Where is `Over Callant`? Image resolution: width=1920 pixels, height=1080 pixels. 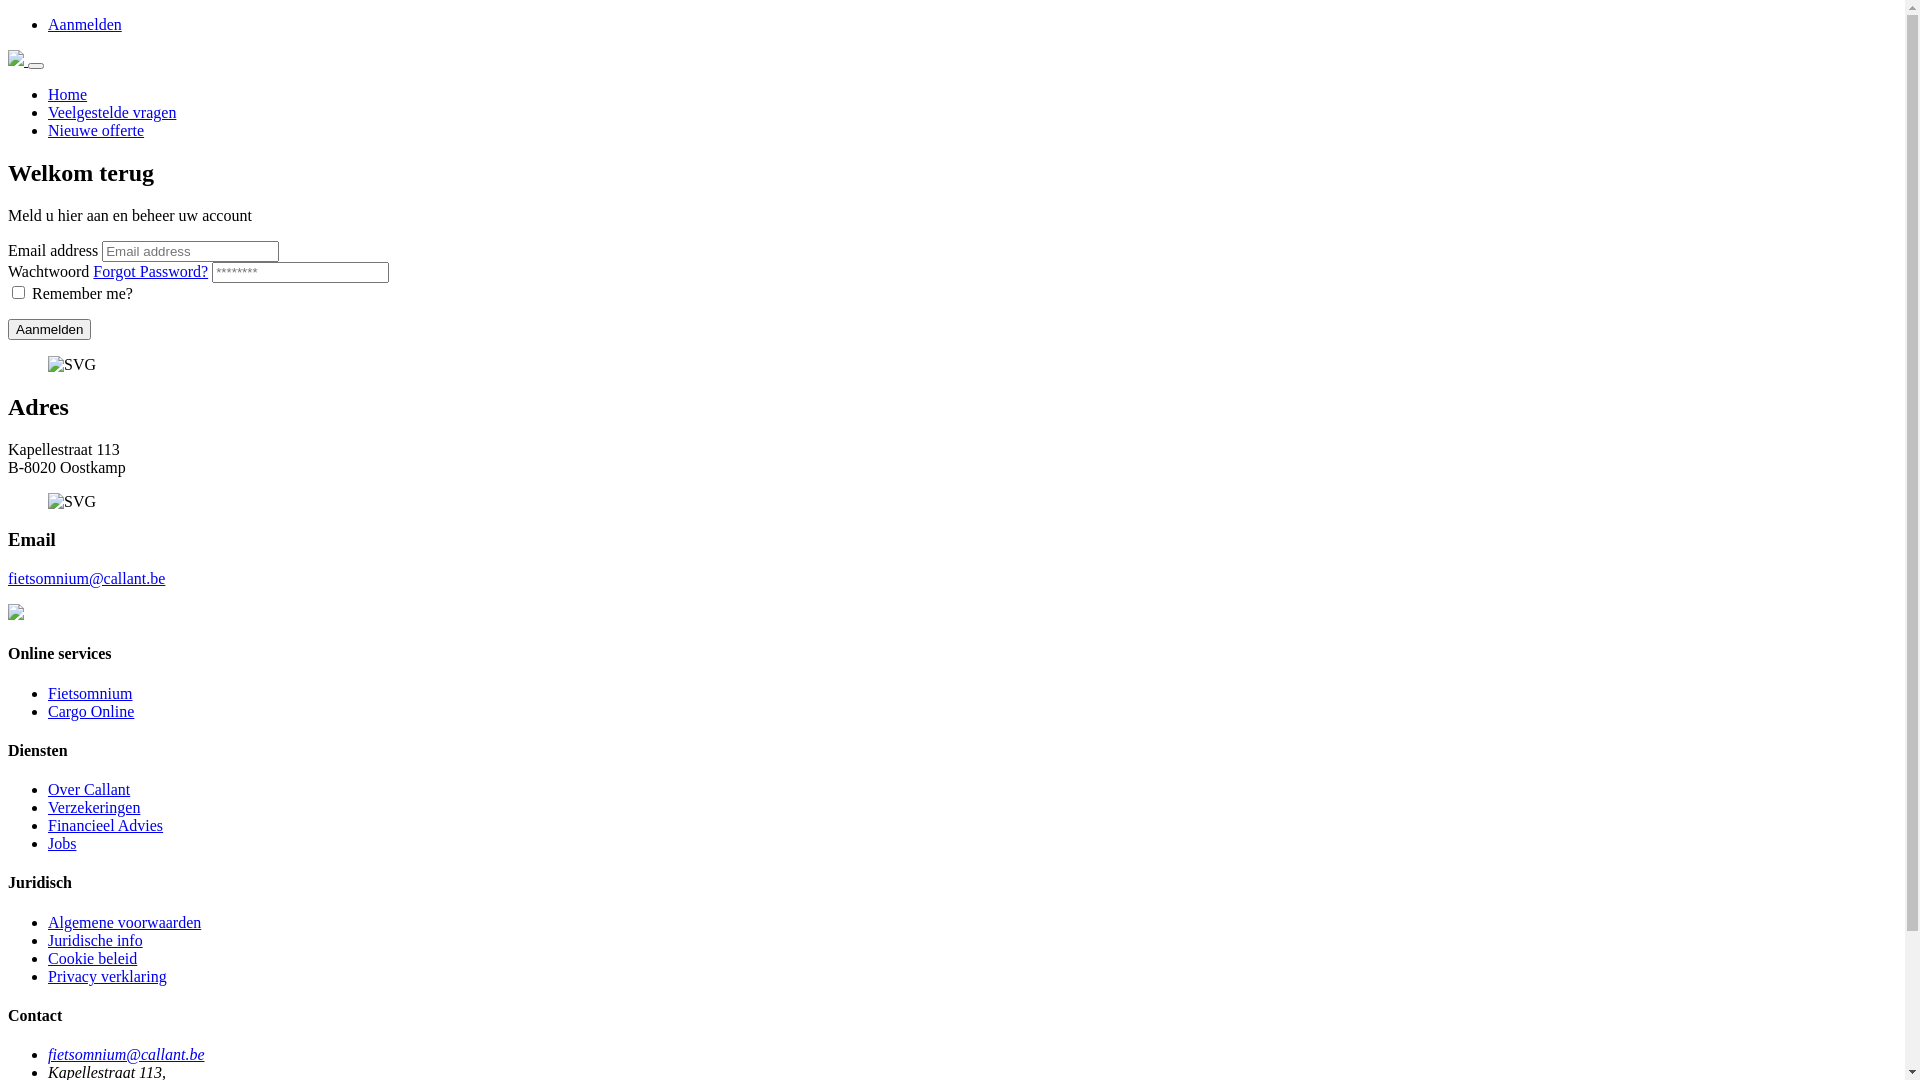 Over Callant is located at coordinates (89, 790).